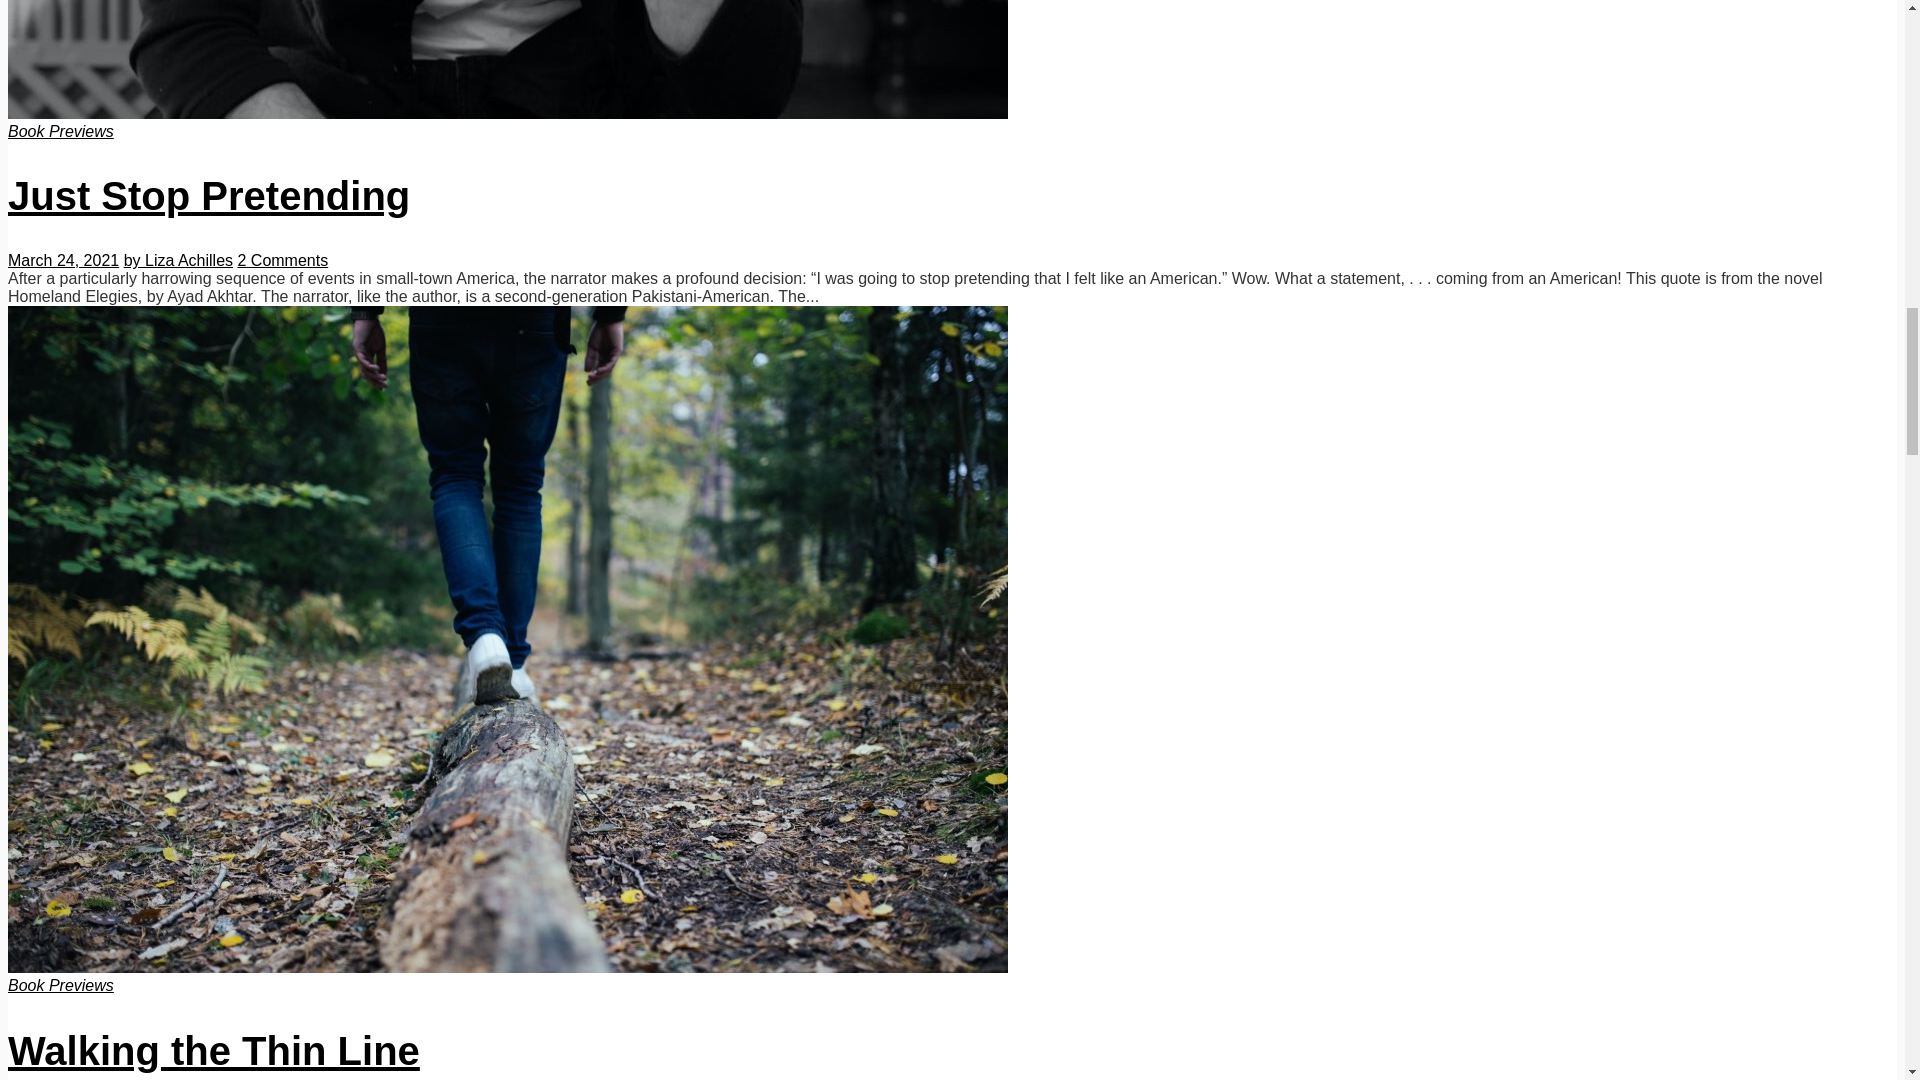 Image resolution: width=1920 pixels, height=1080 pixels. Describe the element at coordinates (214, 1051) in the screenshot. I see `Permanent` at that location.